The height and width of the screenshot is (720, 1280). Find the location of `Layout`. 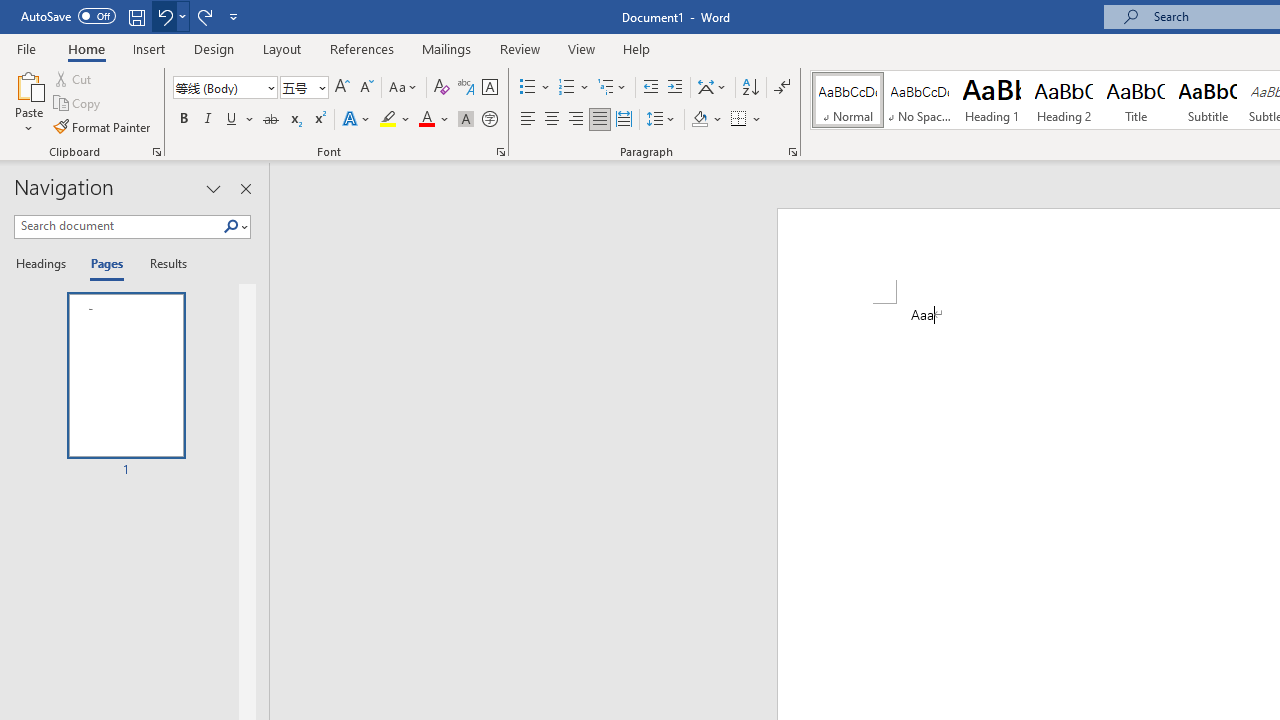

Layout is located at coordinates (282, 48).